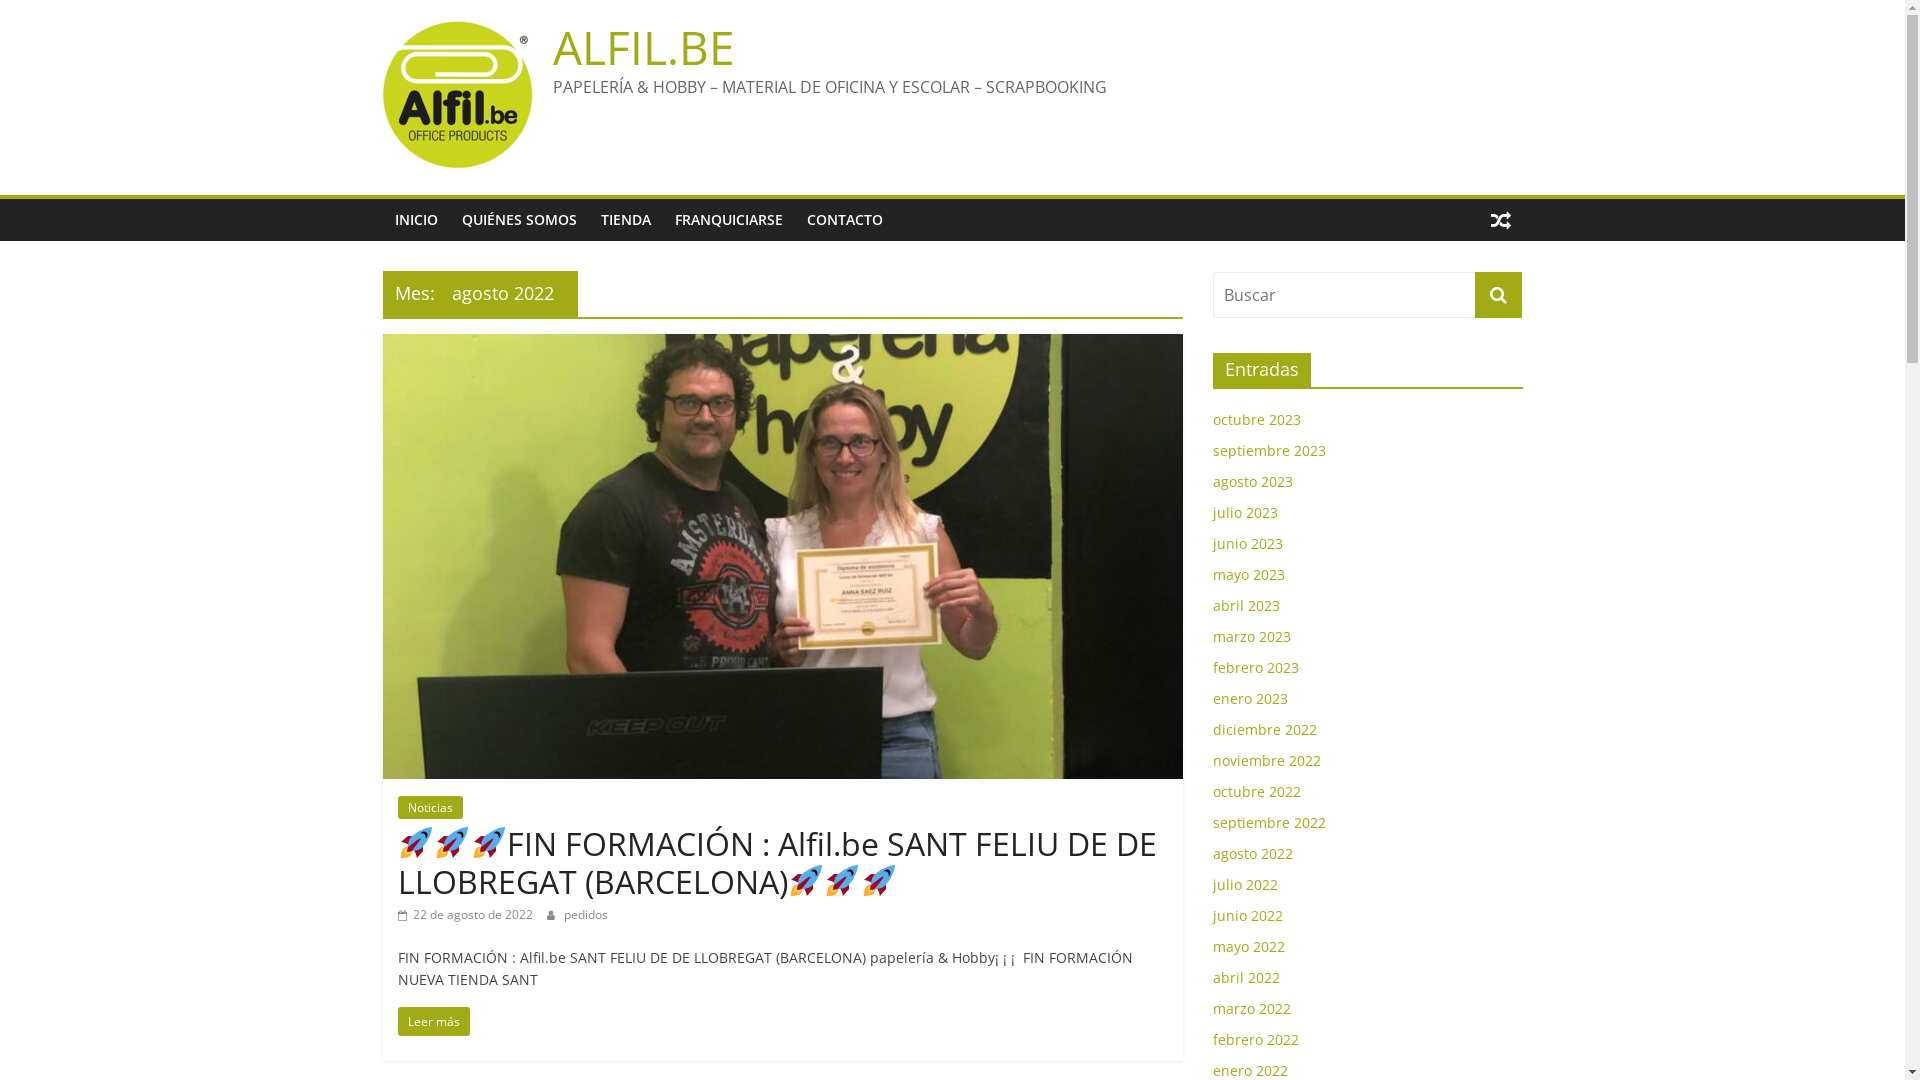  I want to click on pedidos, so click(586, 914).